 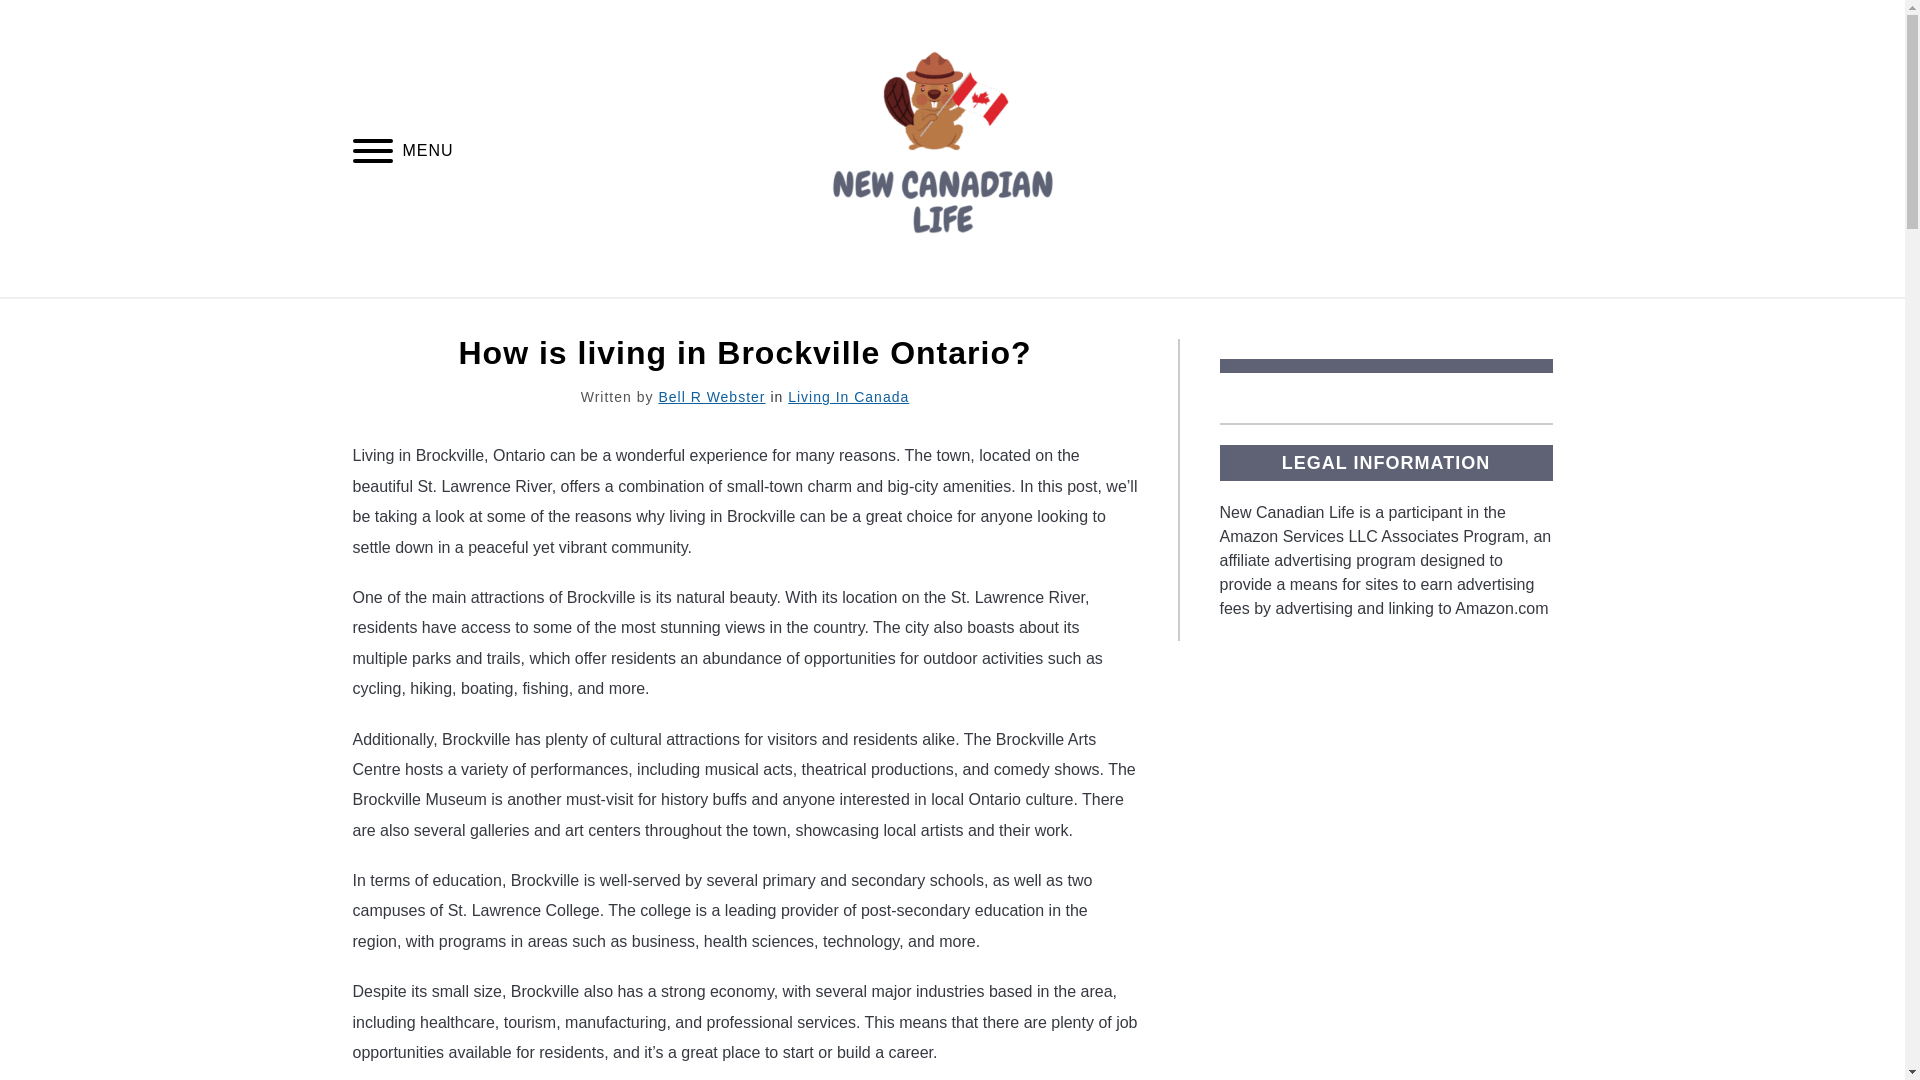 I want to click on MOVING, so click(x=1252, y=321).